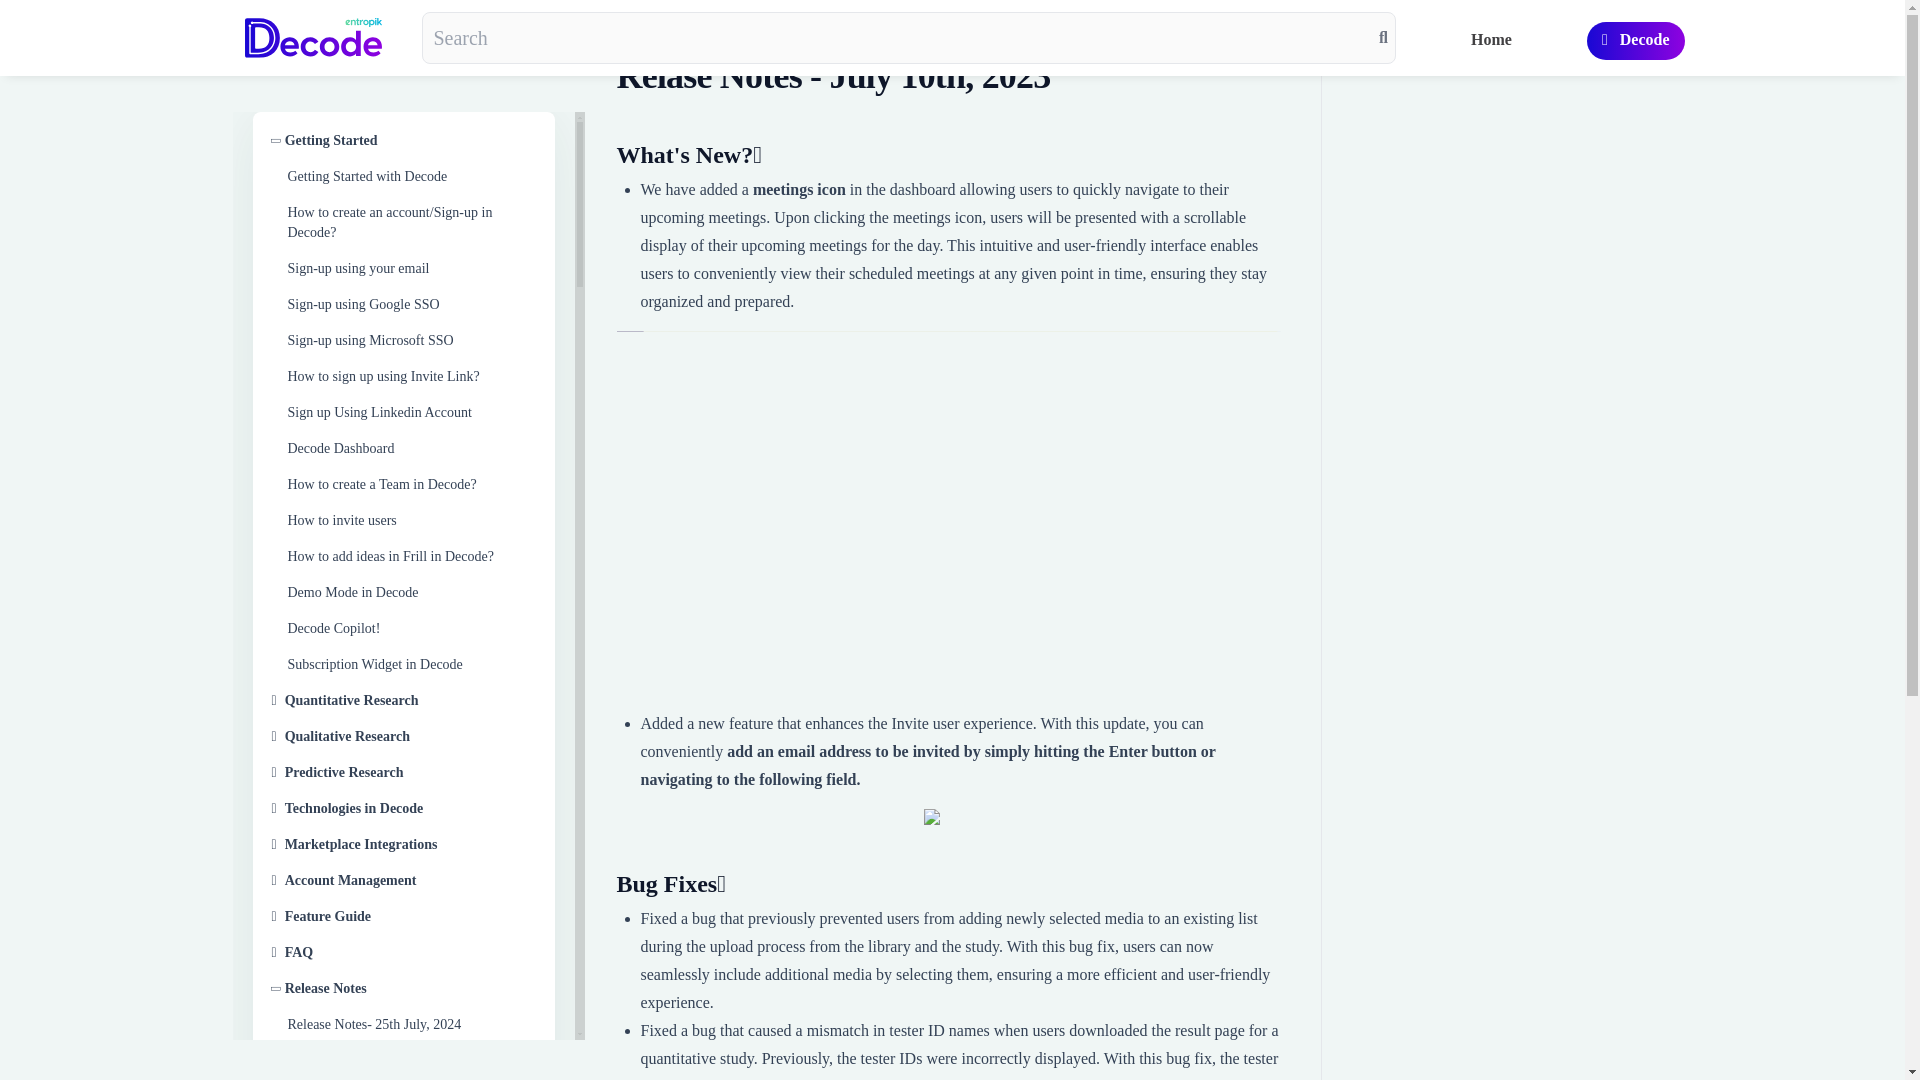  I want to click on How to create a Team in Decode?, so click(412, 484).